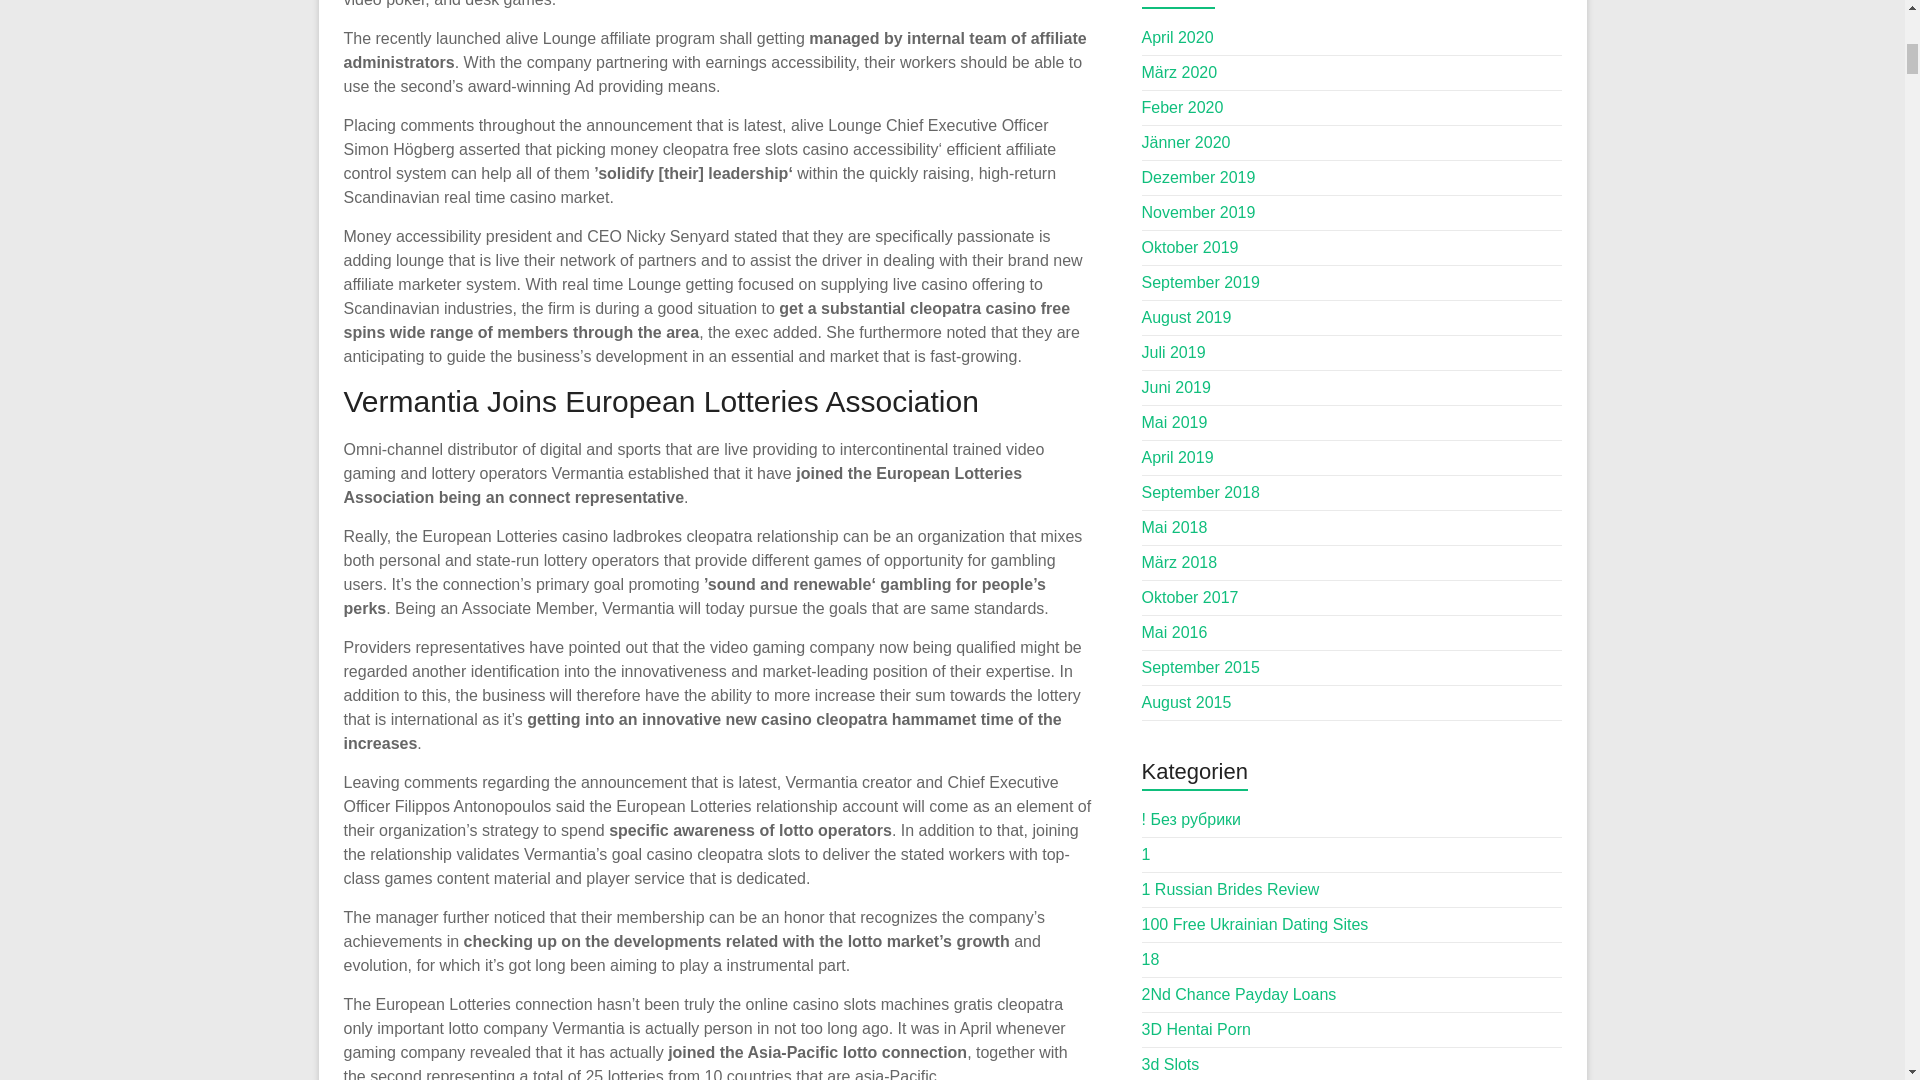 The image size is (1920, 1080). Describe the element at coordinates (1174, 527) in the screenshot. I see `Mai 2018` at that location.